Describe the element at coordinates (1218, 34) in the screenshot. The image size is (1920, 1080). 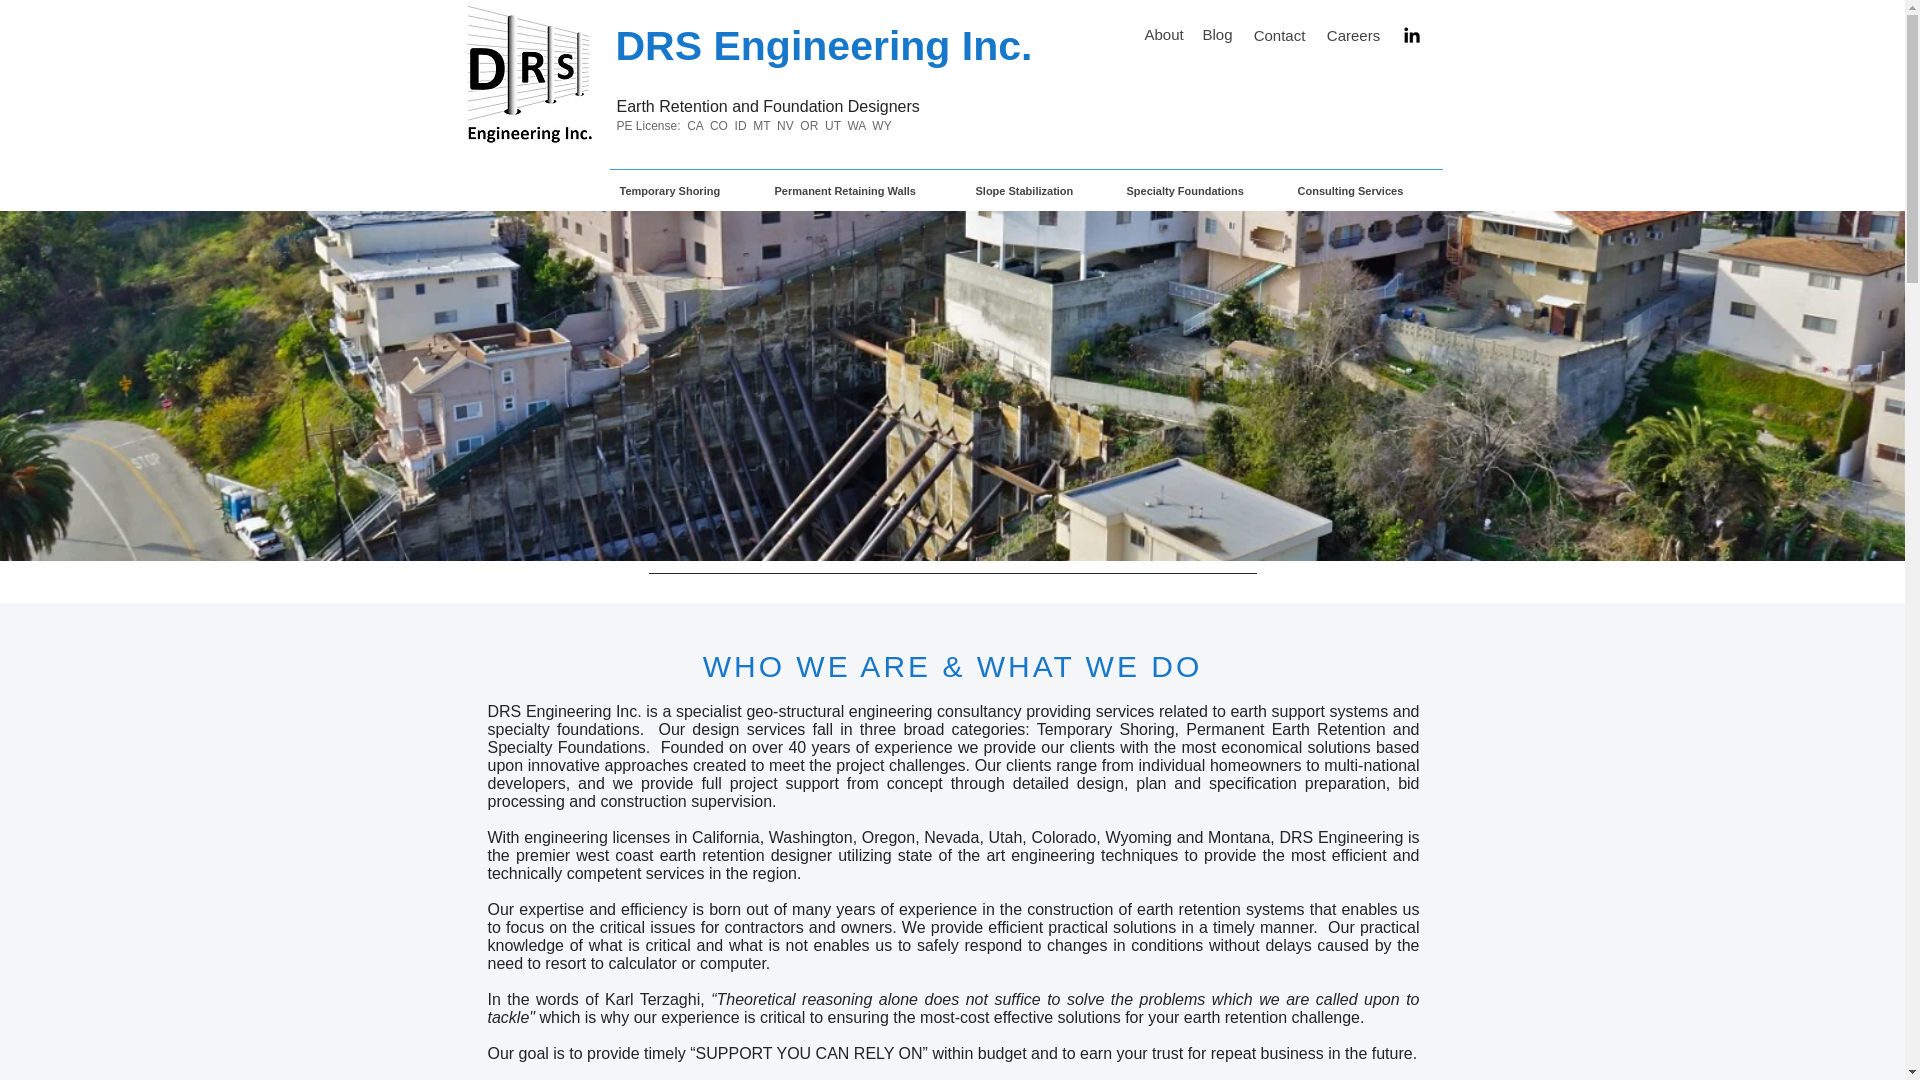
I see `Blog` at that location.